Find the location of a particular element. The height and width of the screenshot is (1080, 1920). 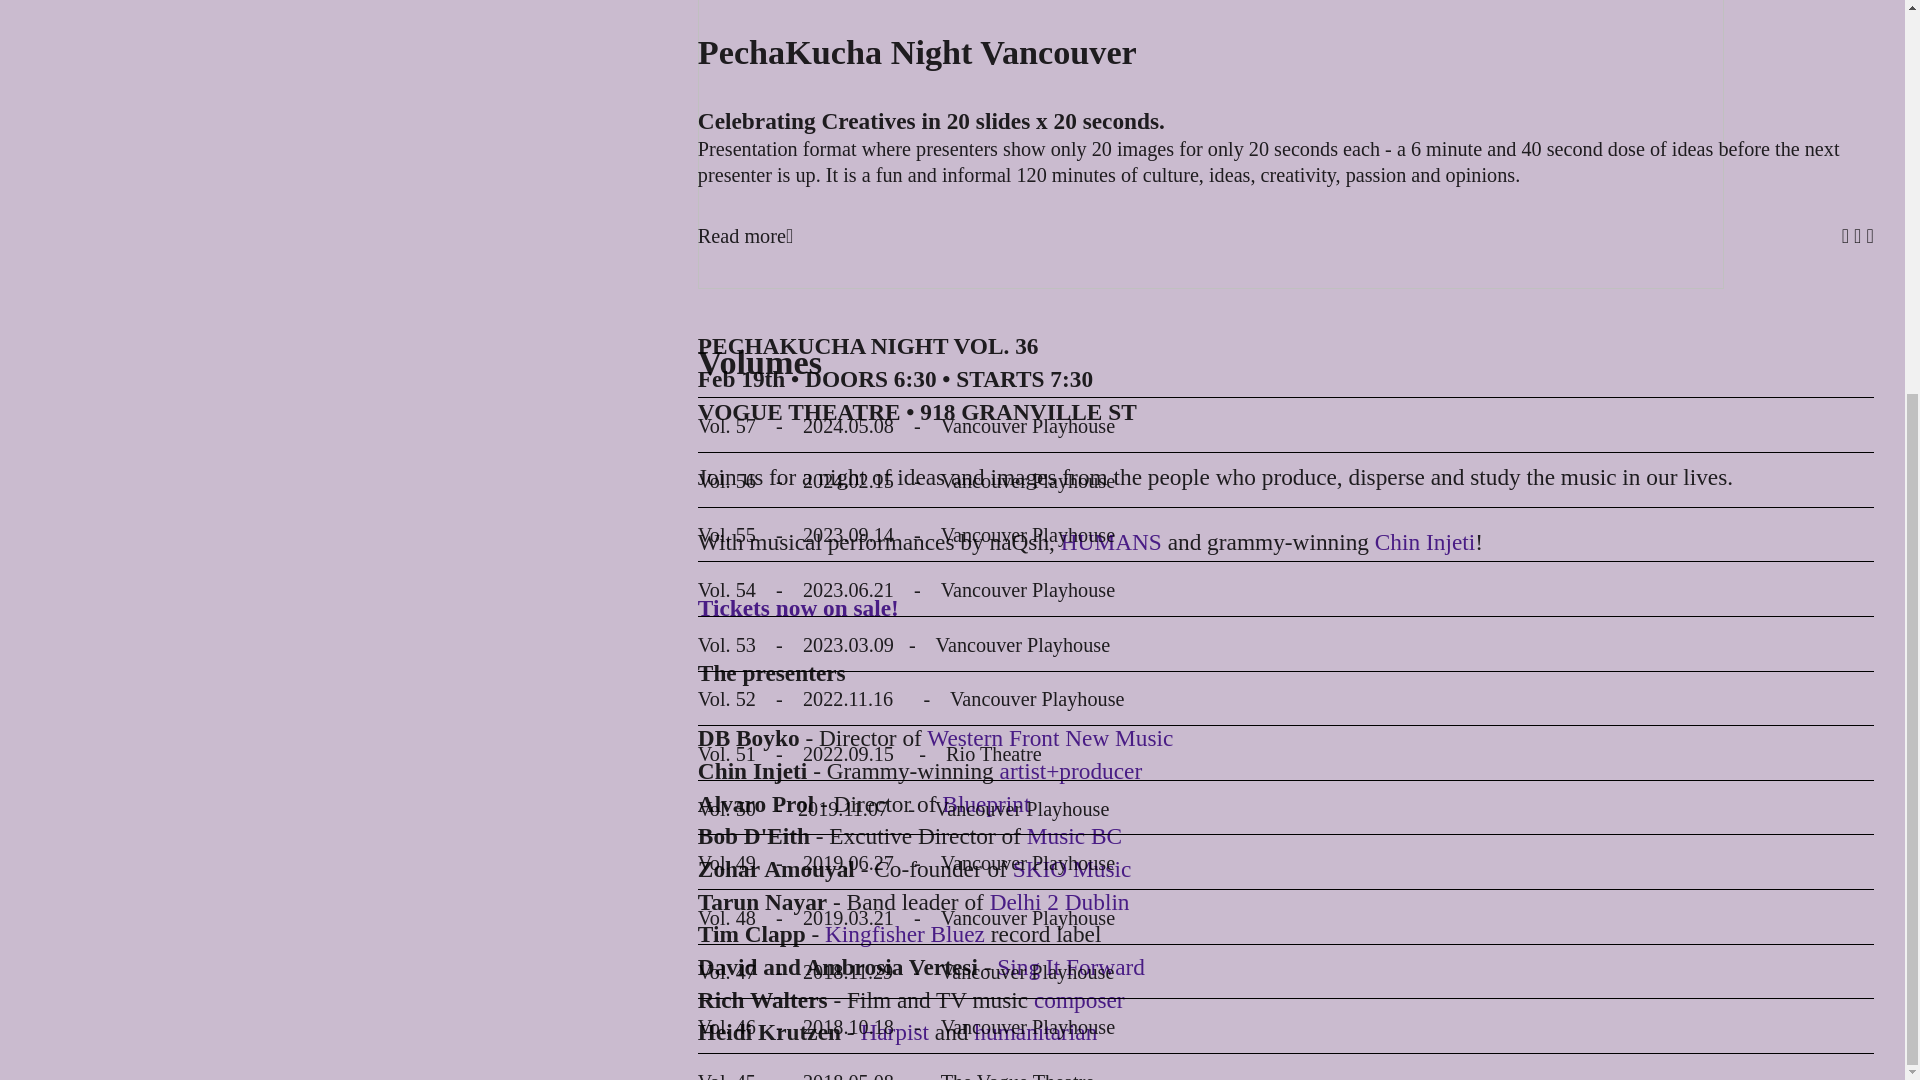

Vol. 45    -    2018.05.08    -    The Vogue Theatre is located at coordinates (896, 472).